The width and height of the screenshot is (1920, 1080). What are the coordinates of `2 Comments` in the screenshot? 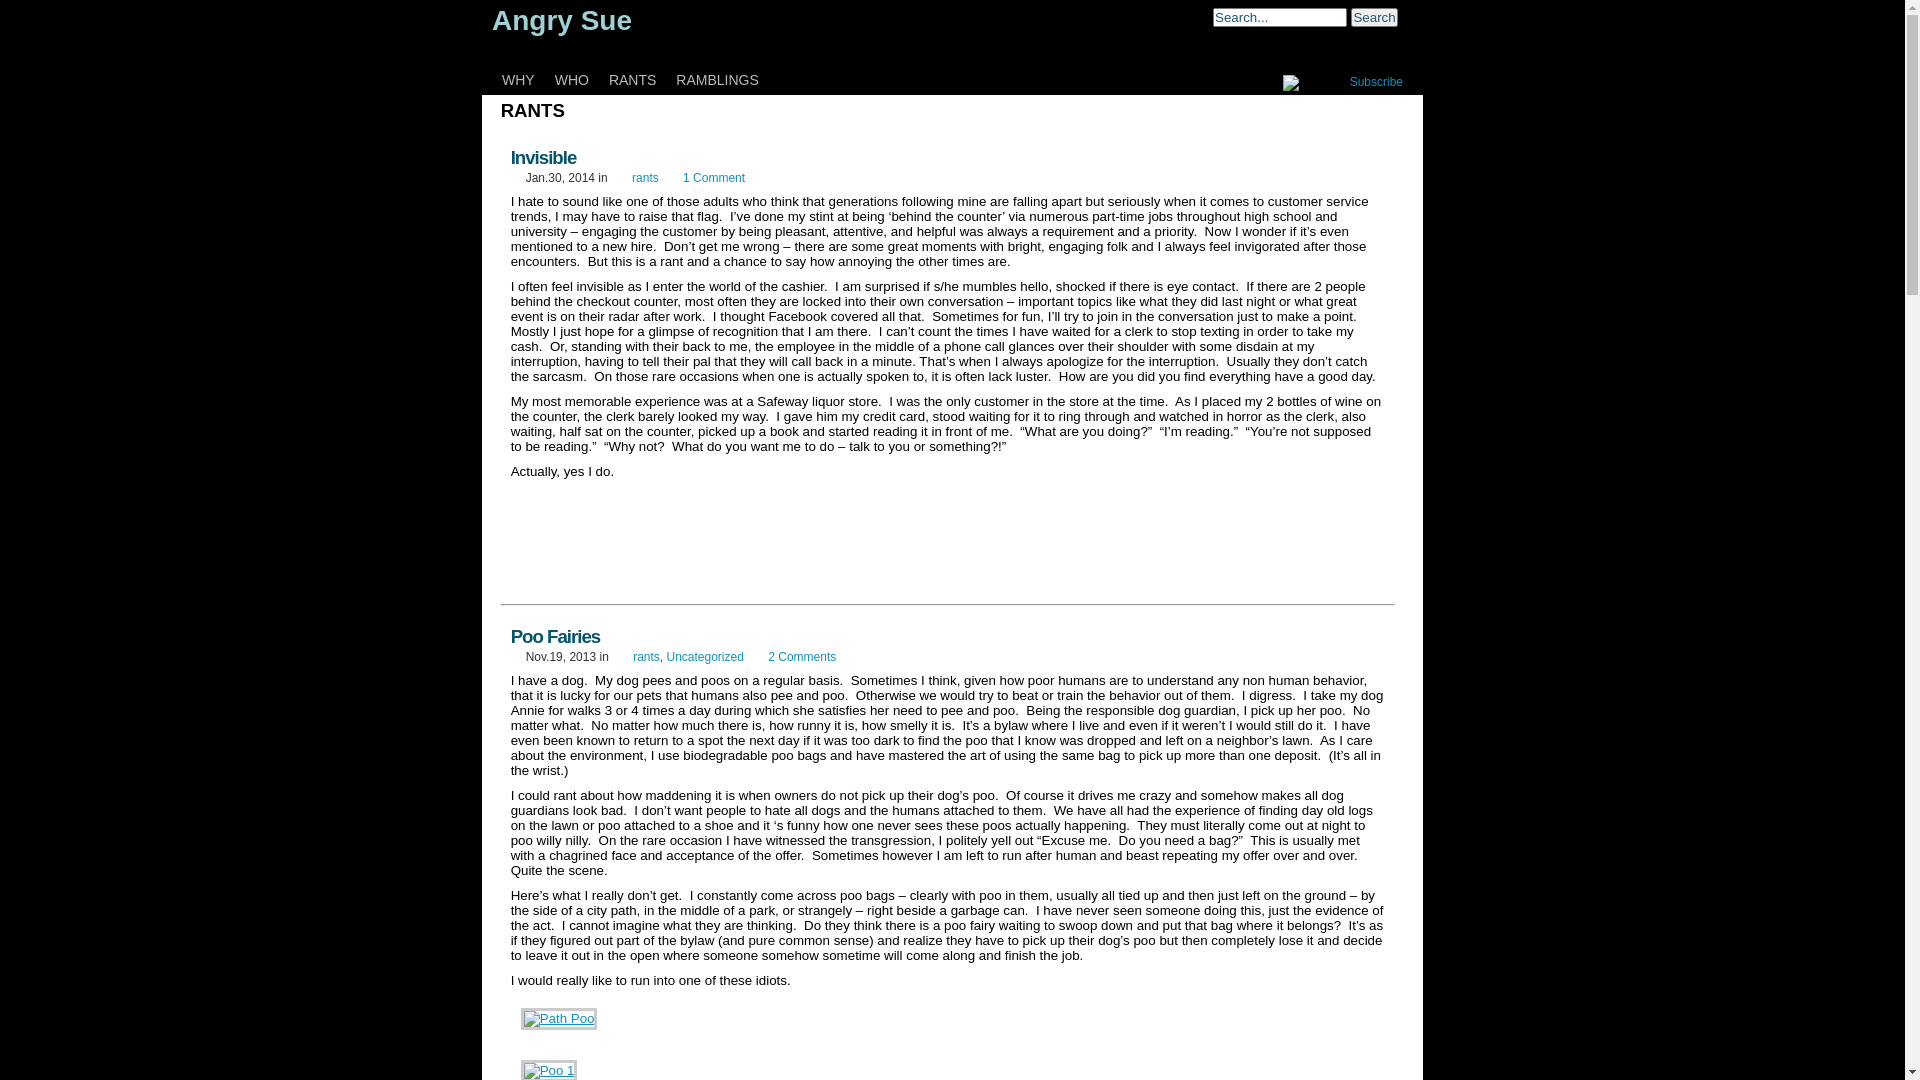 It's located at (802, 657).